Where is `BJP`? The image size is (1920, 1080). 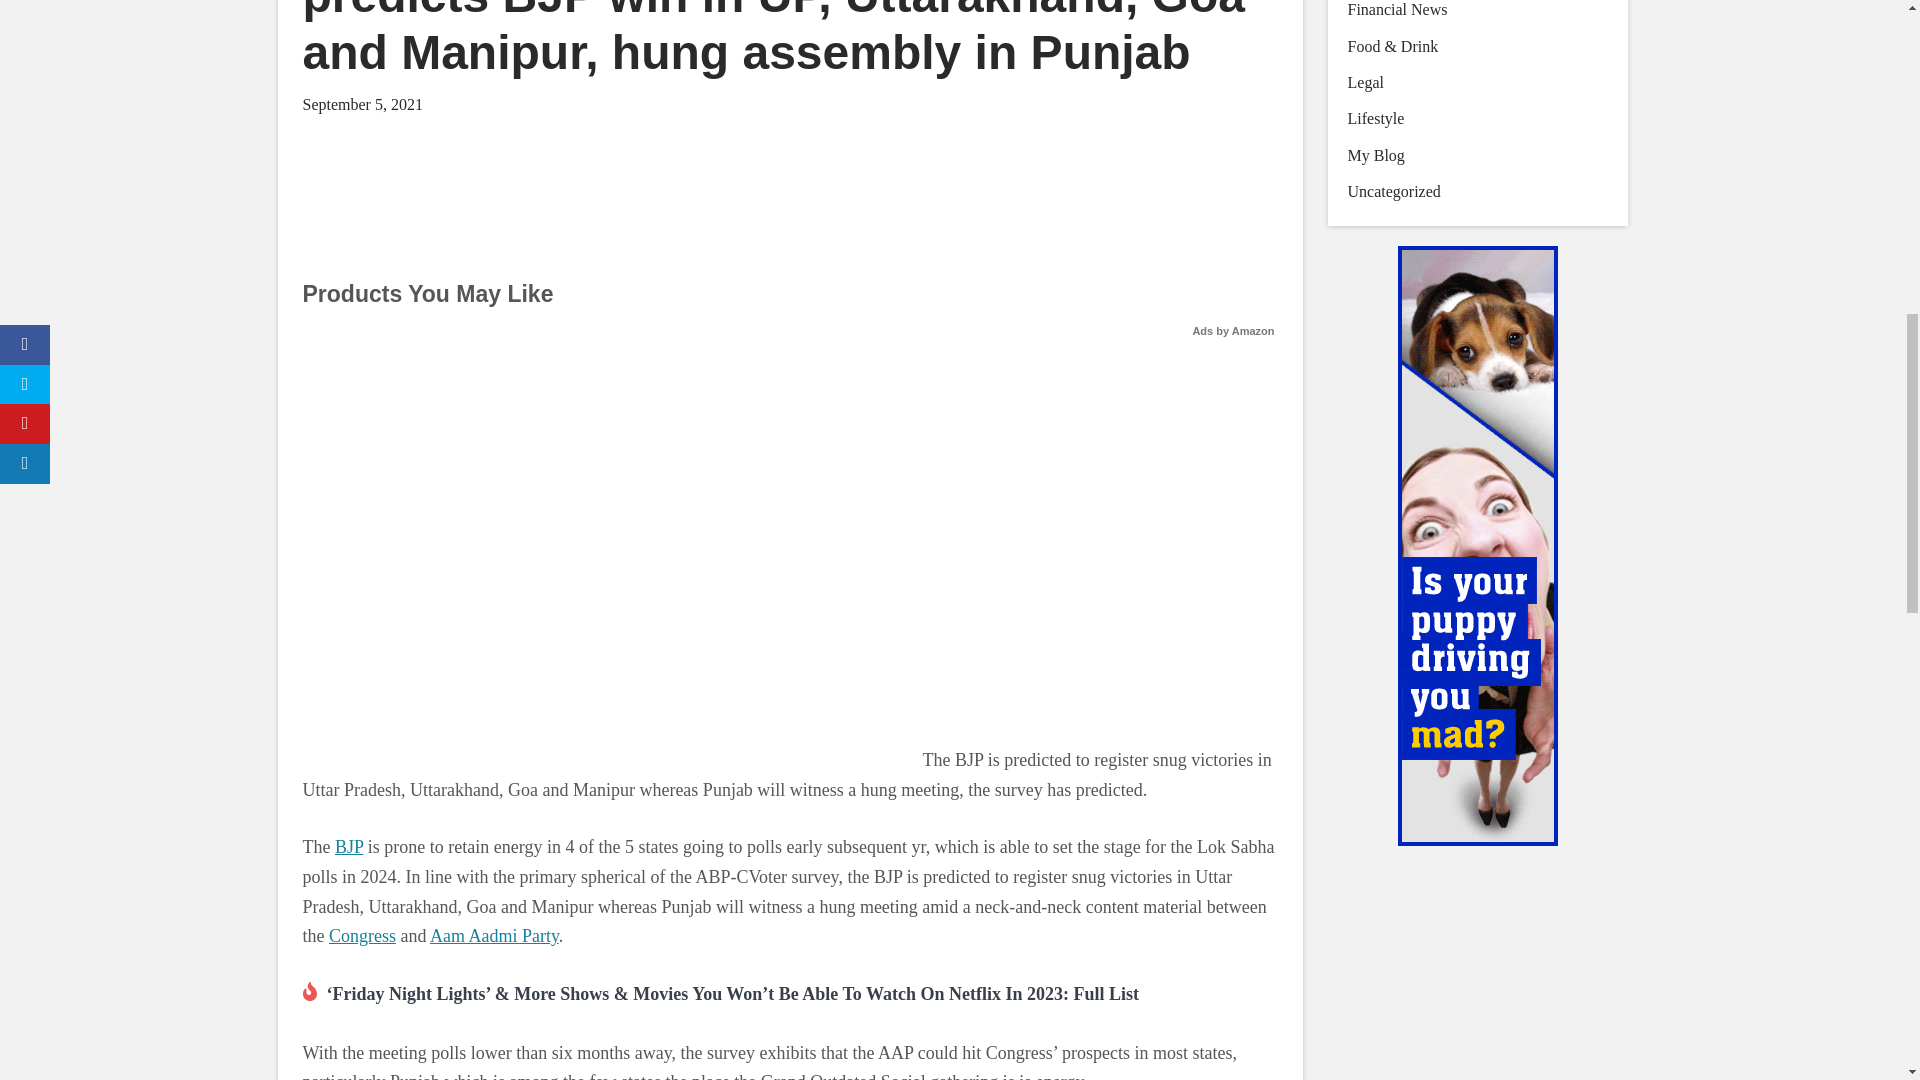 BJP is located at coordinates (348, 847).